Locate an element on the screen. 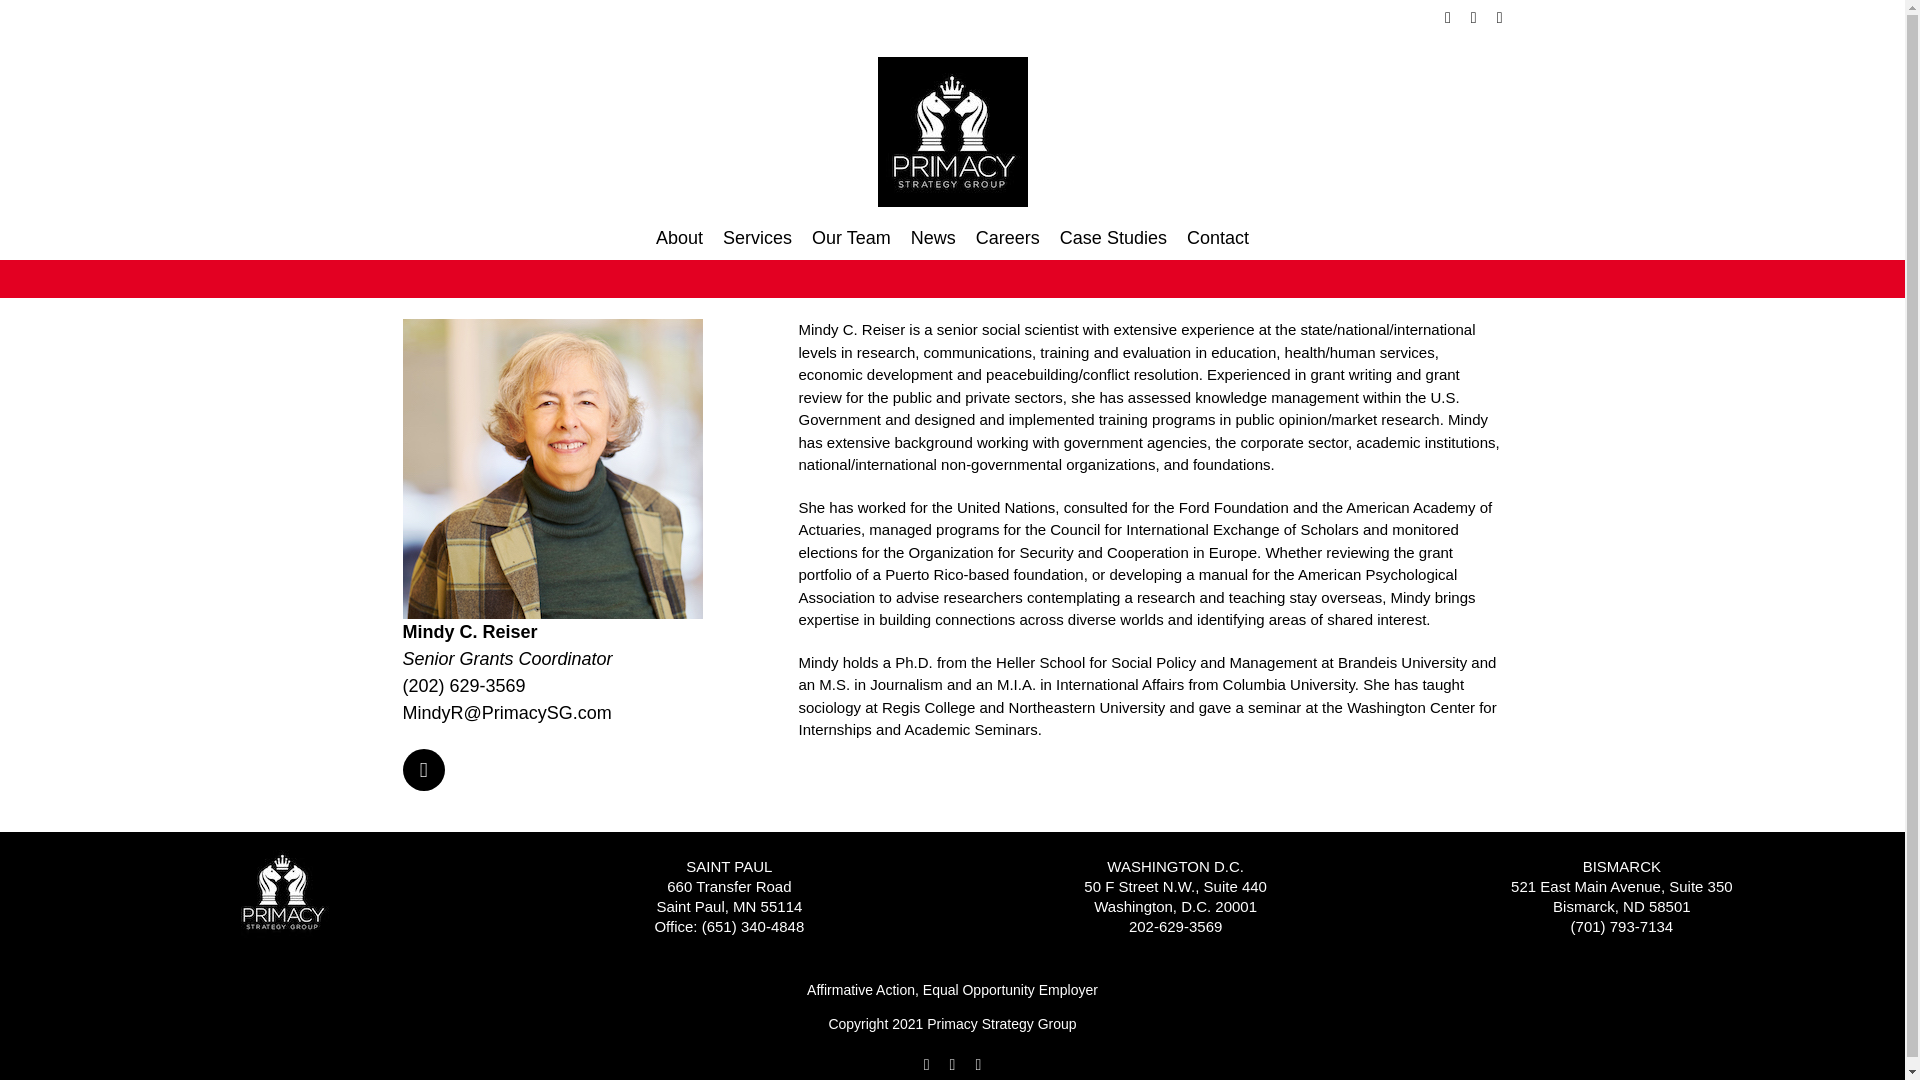  Careers is located at coordinates (1008, 238).